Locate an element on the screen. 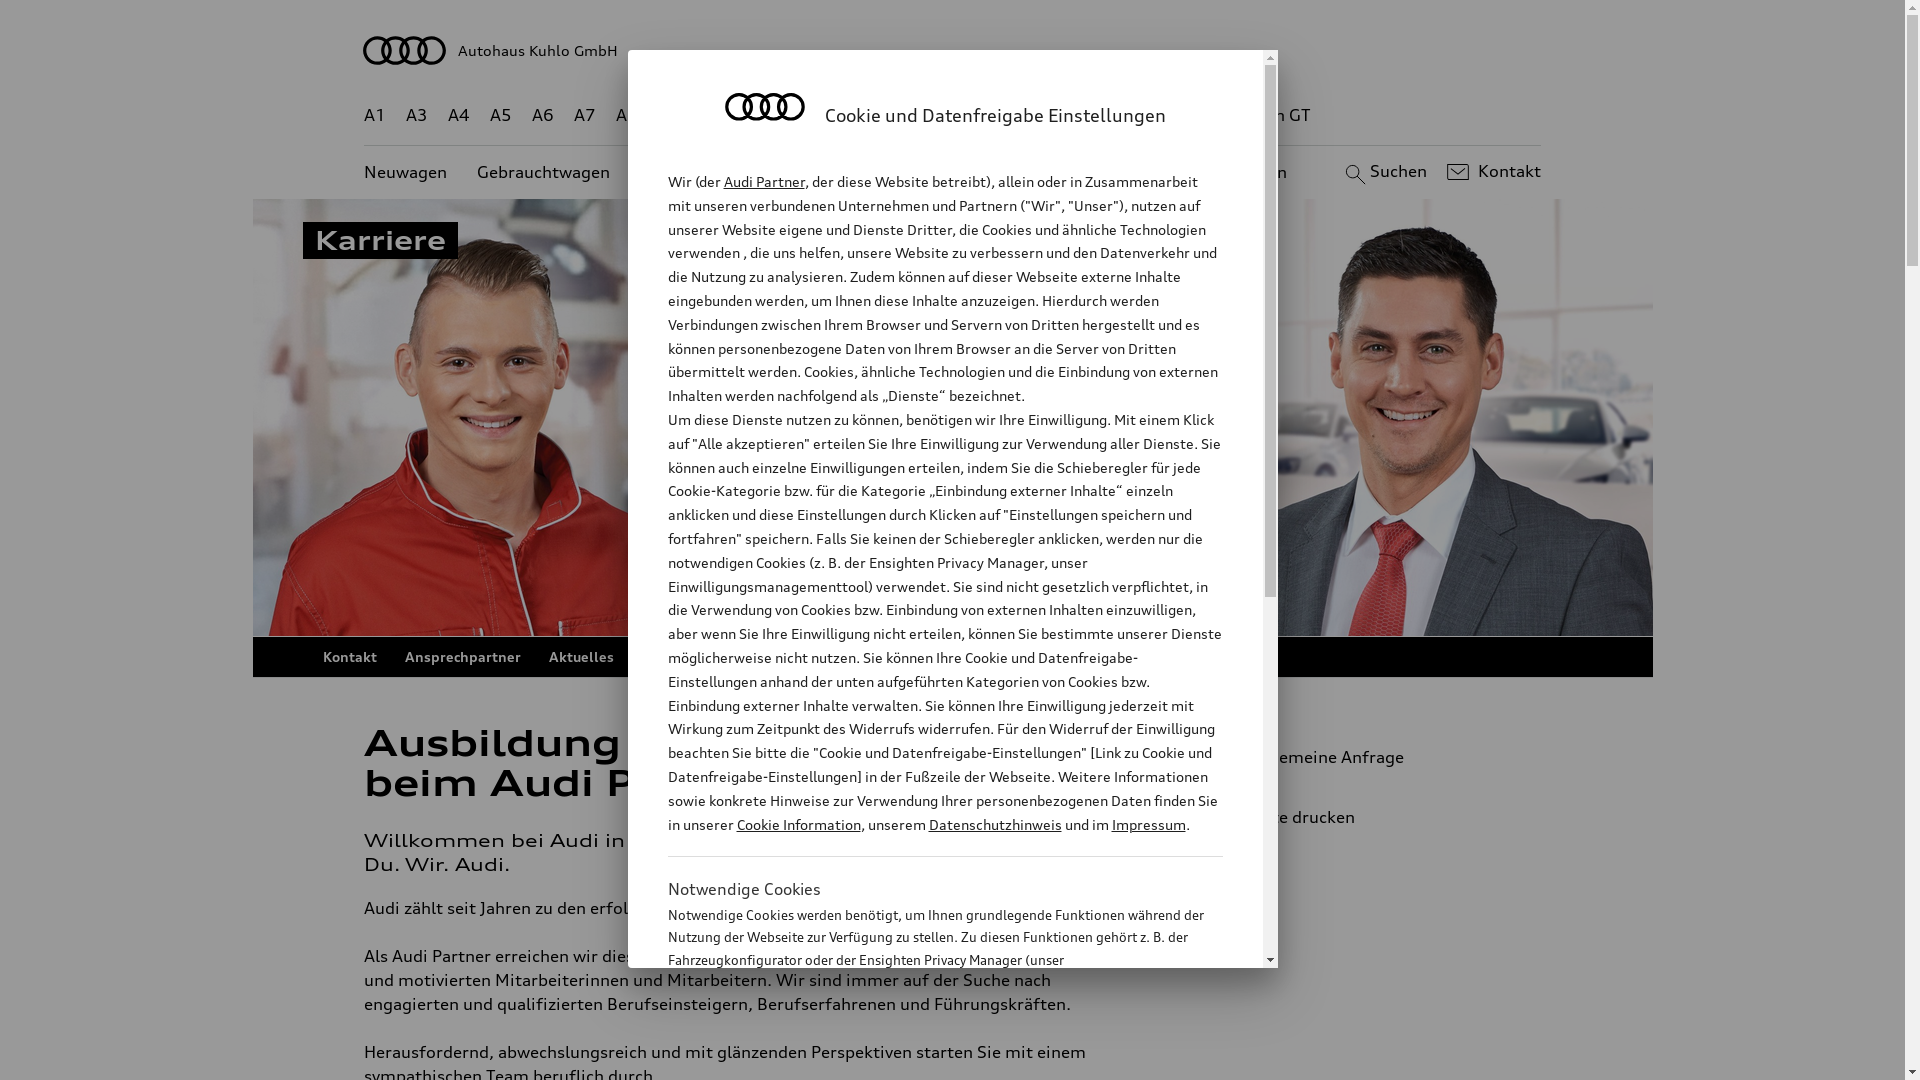  Kundenservice is located at coordinates (964, 172).